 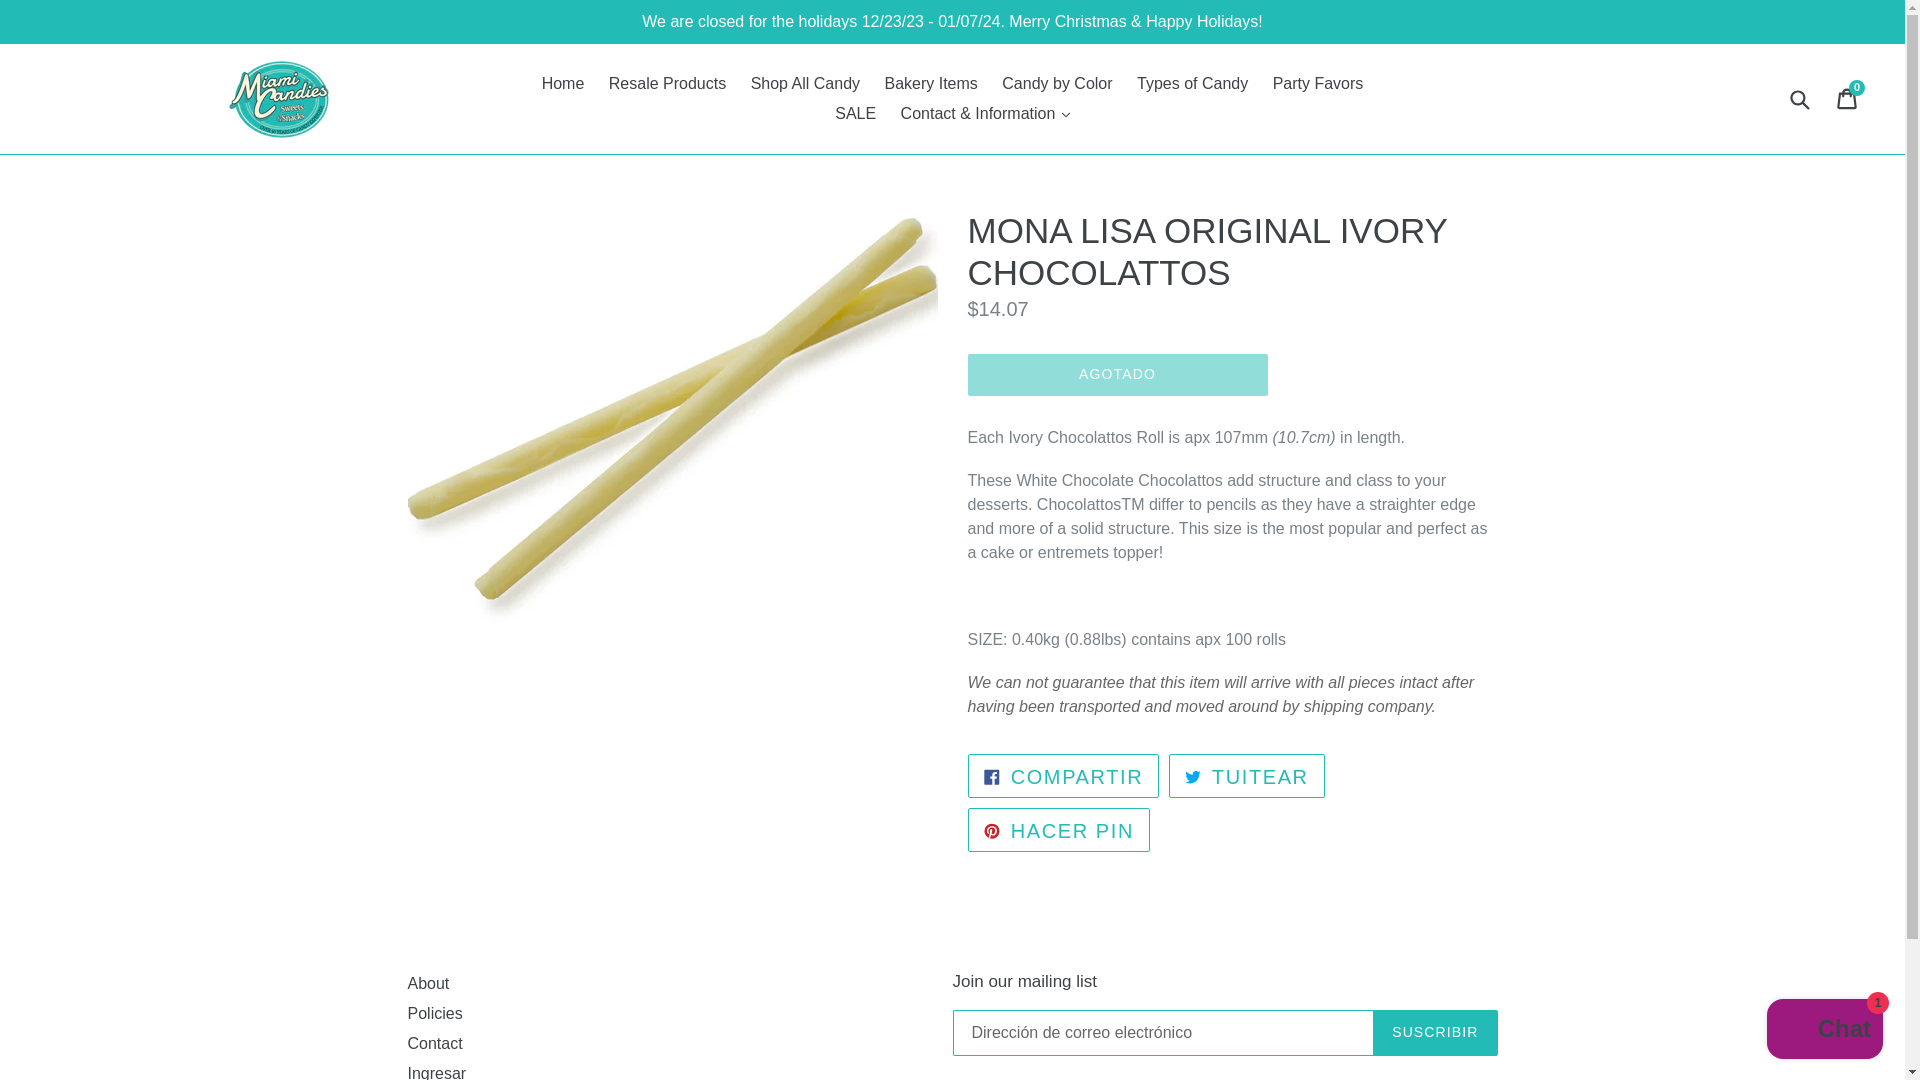 I want to click on Party Favors, so click(x=805, y=84).